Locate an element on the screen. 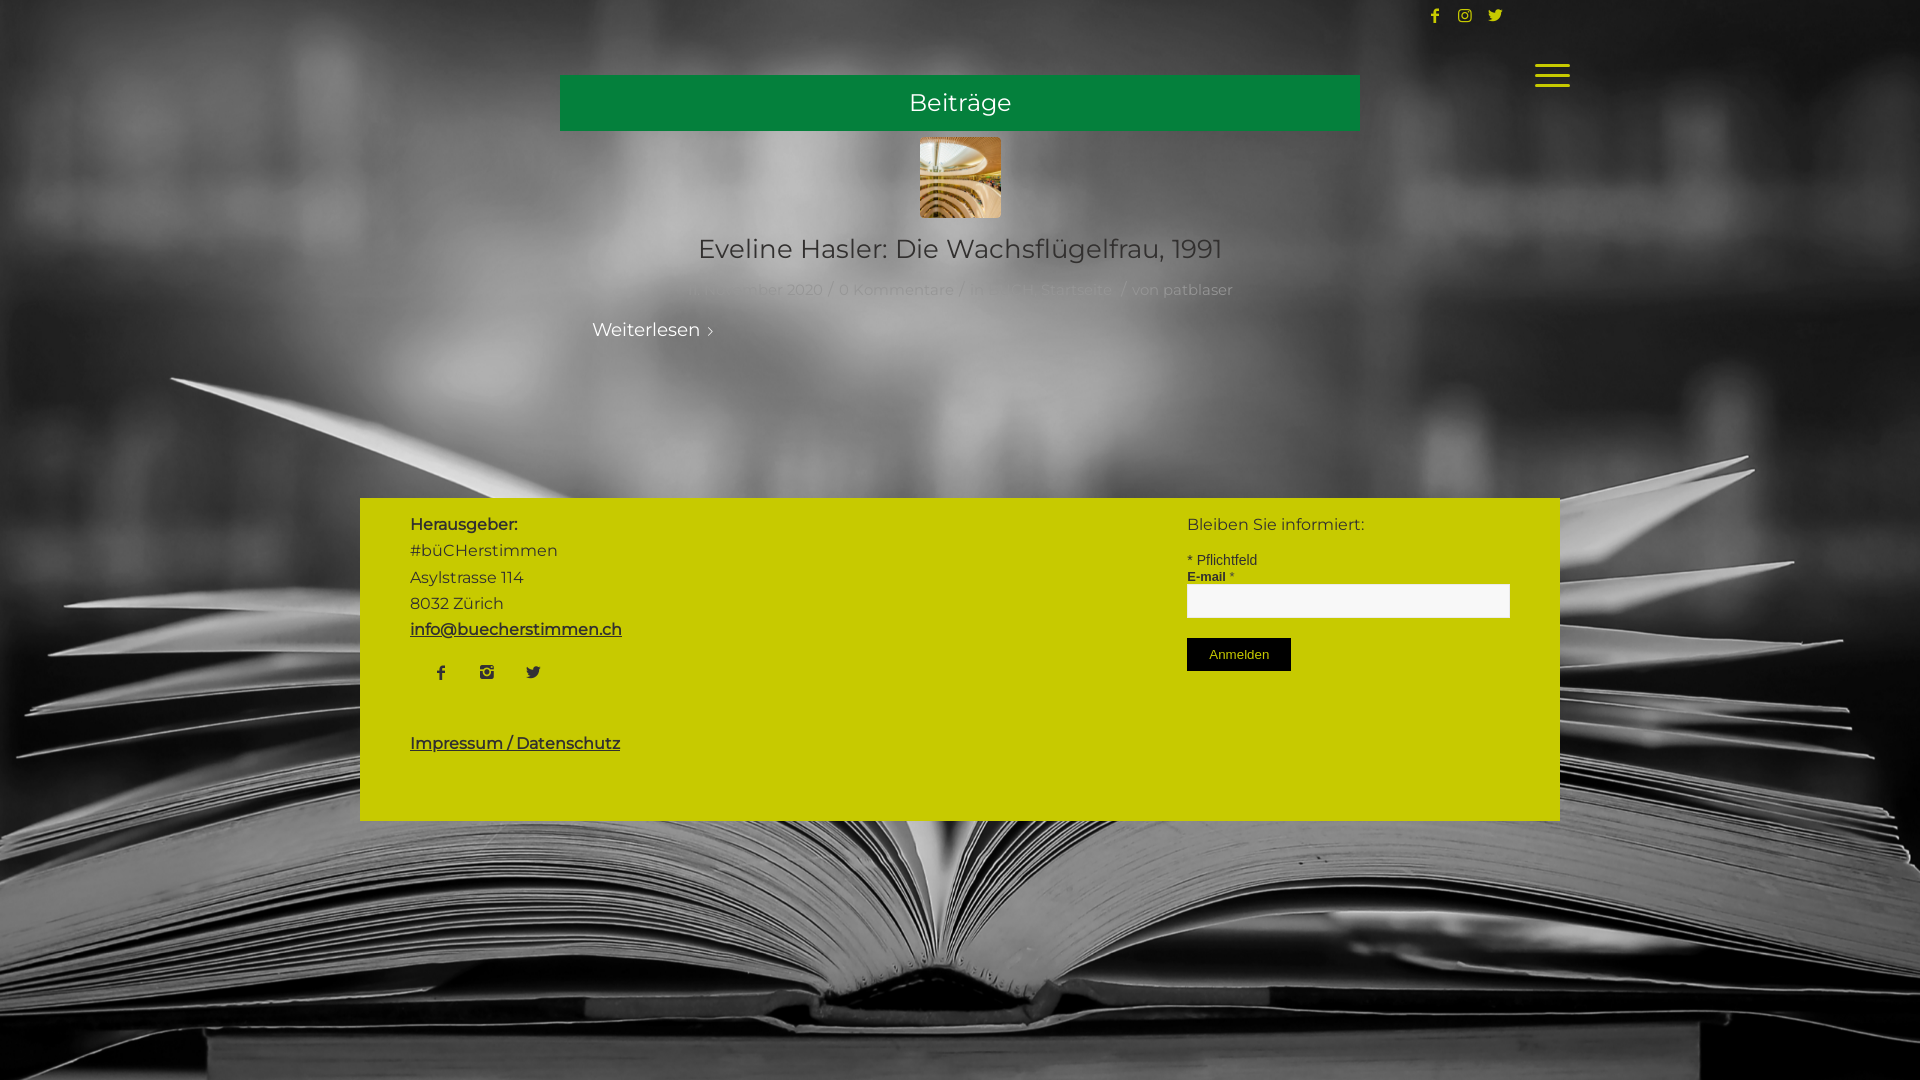 This screenshot has width=1920, height=1080. Twitter is located at coordinates (533, 672).